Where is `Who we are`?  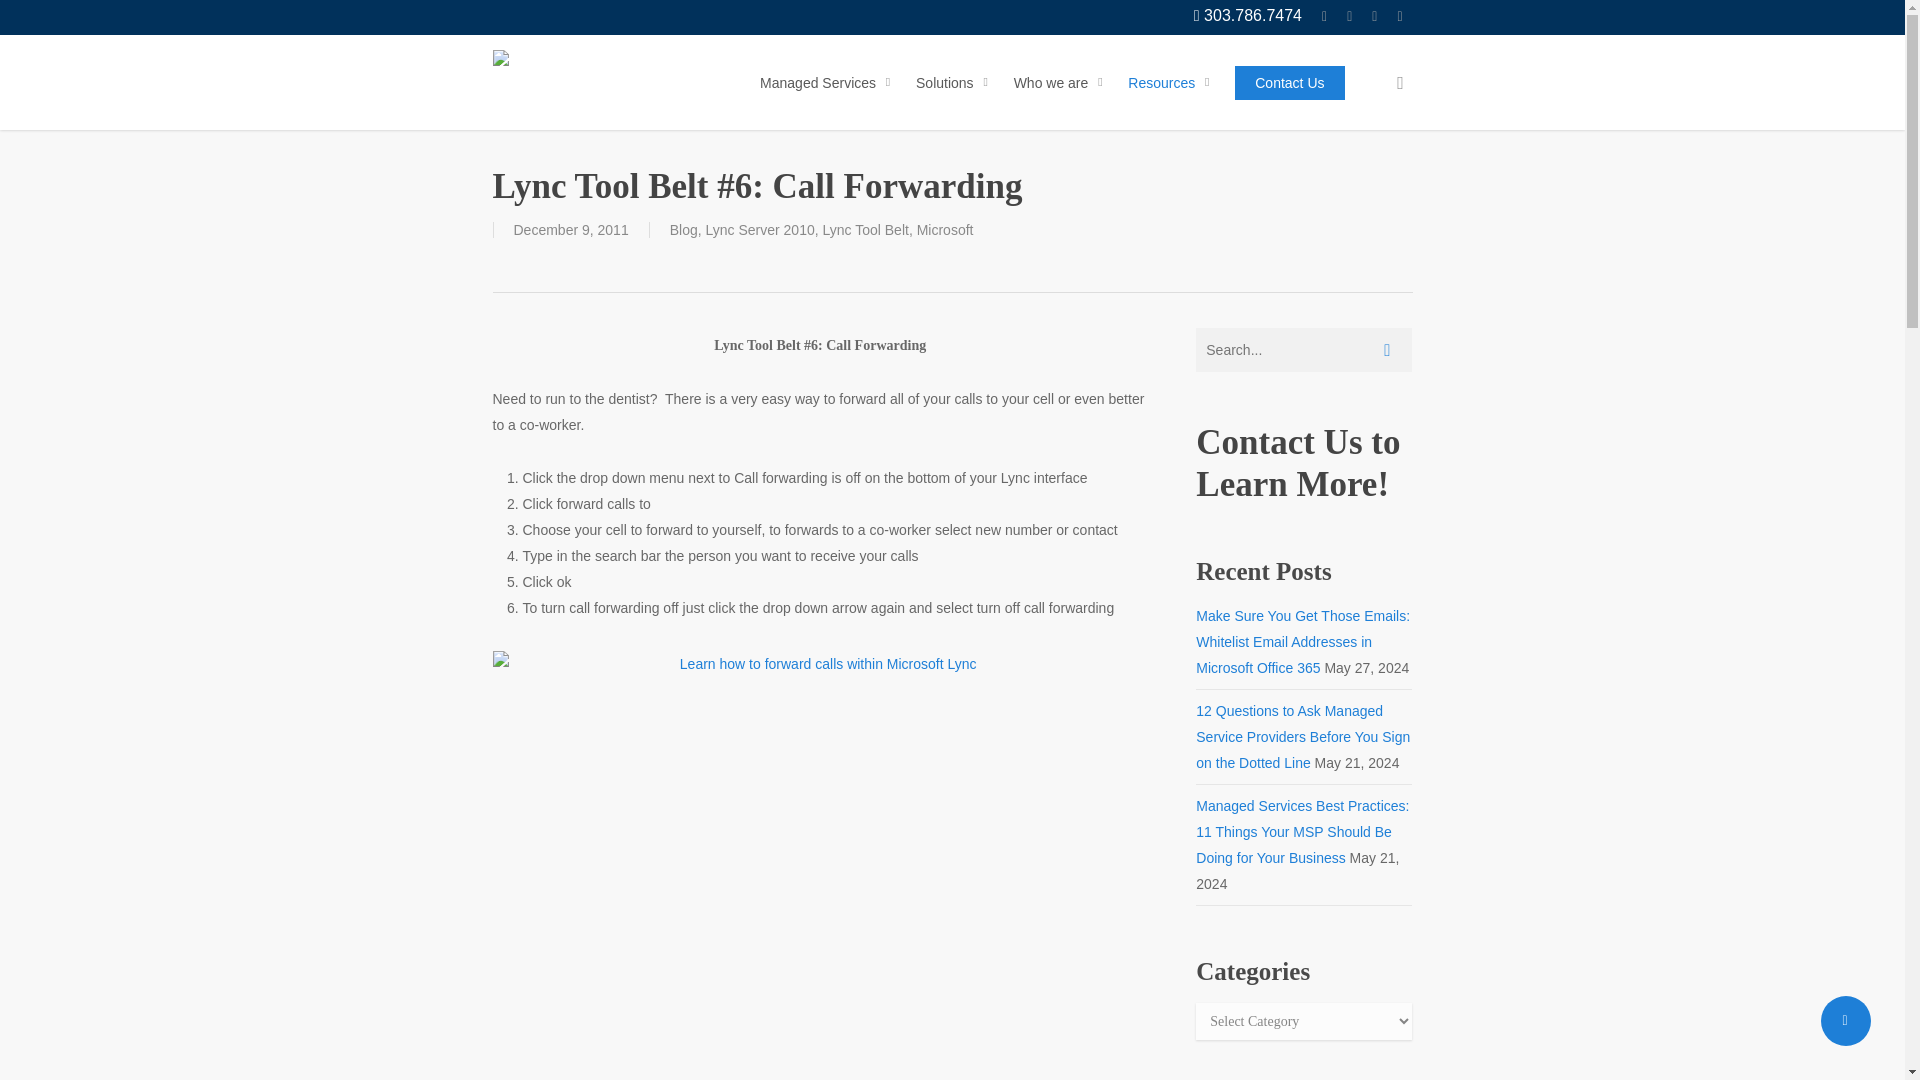 Who we are is located at coordinates (1062, 82).